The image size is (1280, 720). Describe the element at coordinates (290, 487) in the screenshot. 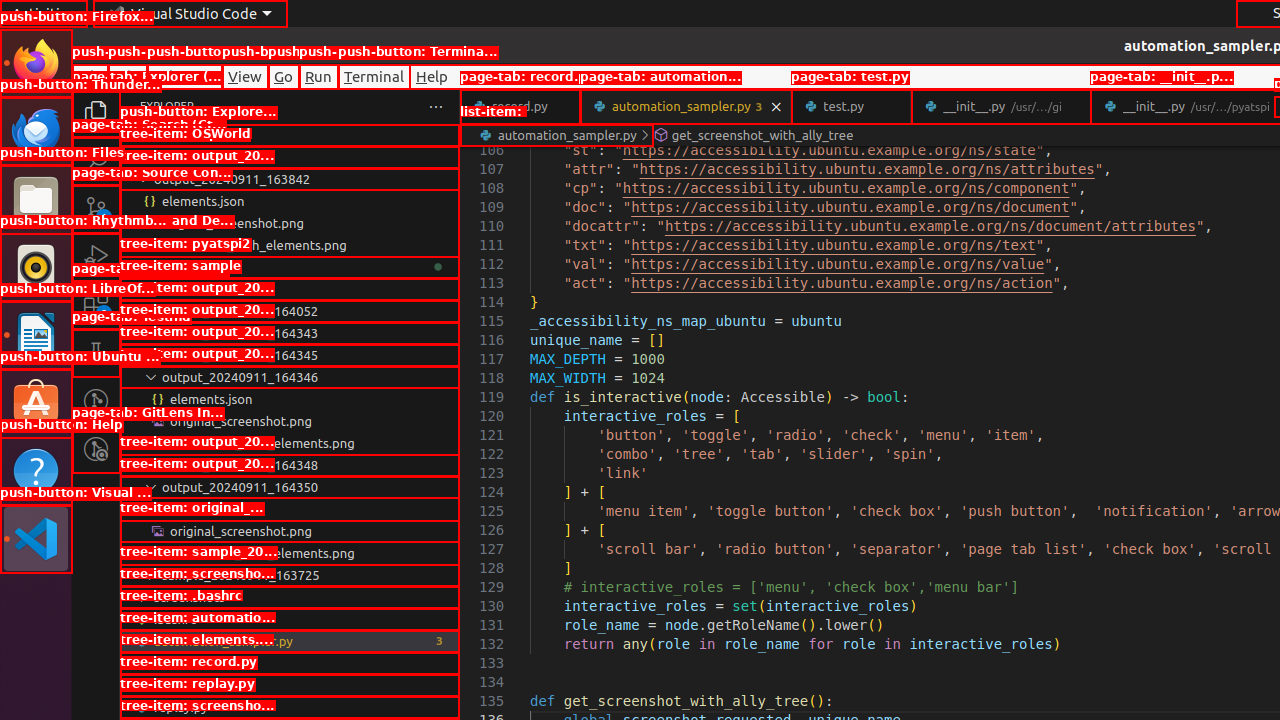

I see `output_20240911_164350` at that location.